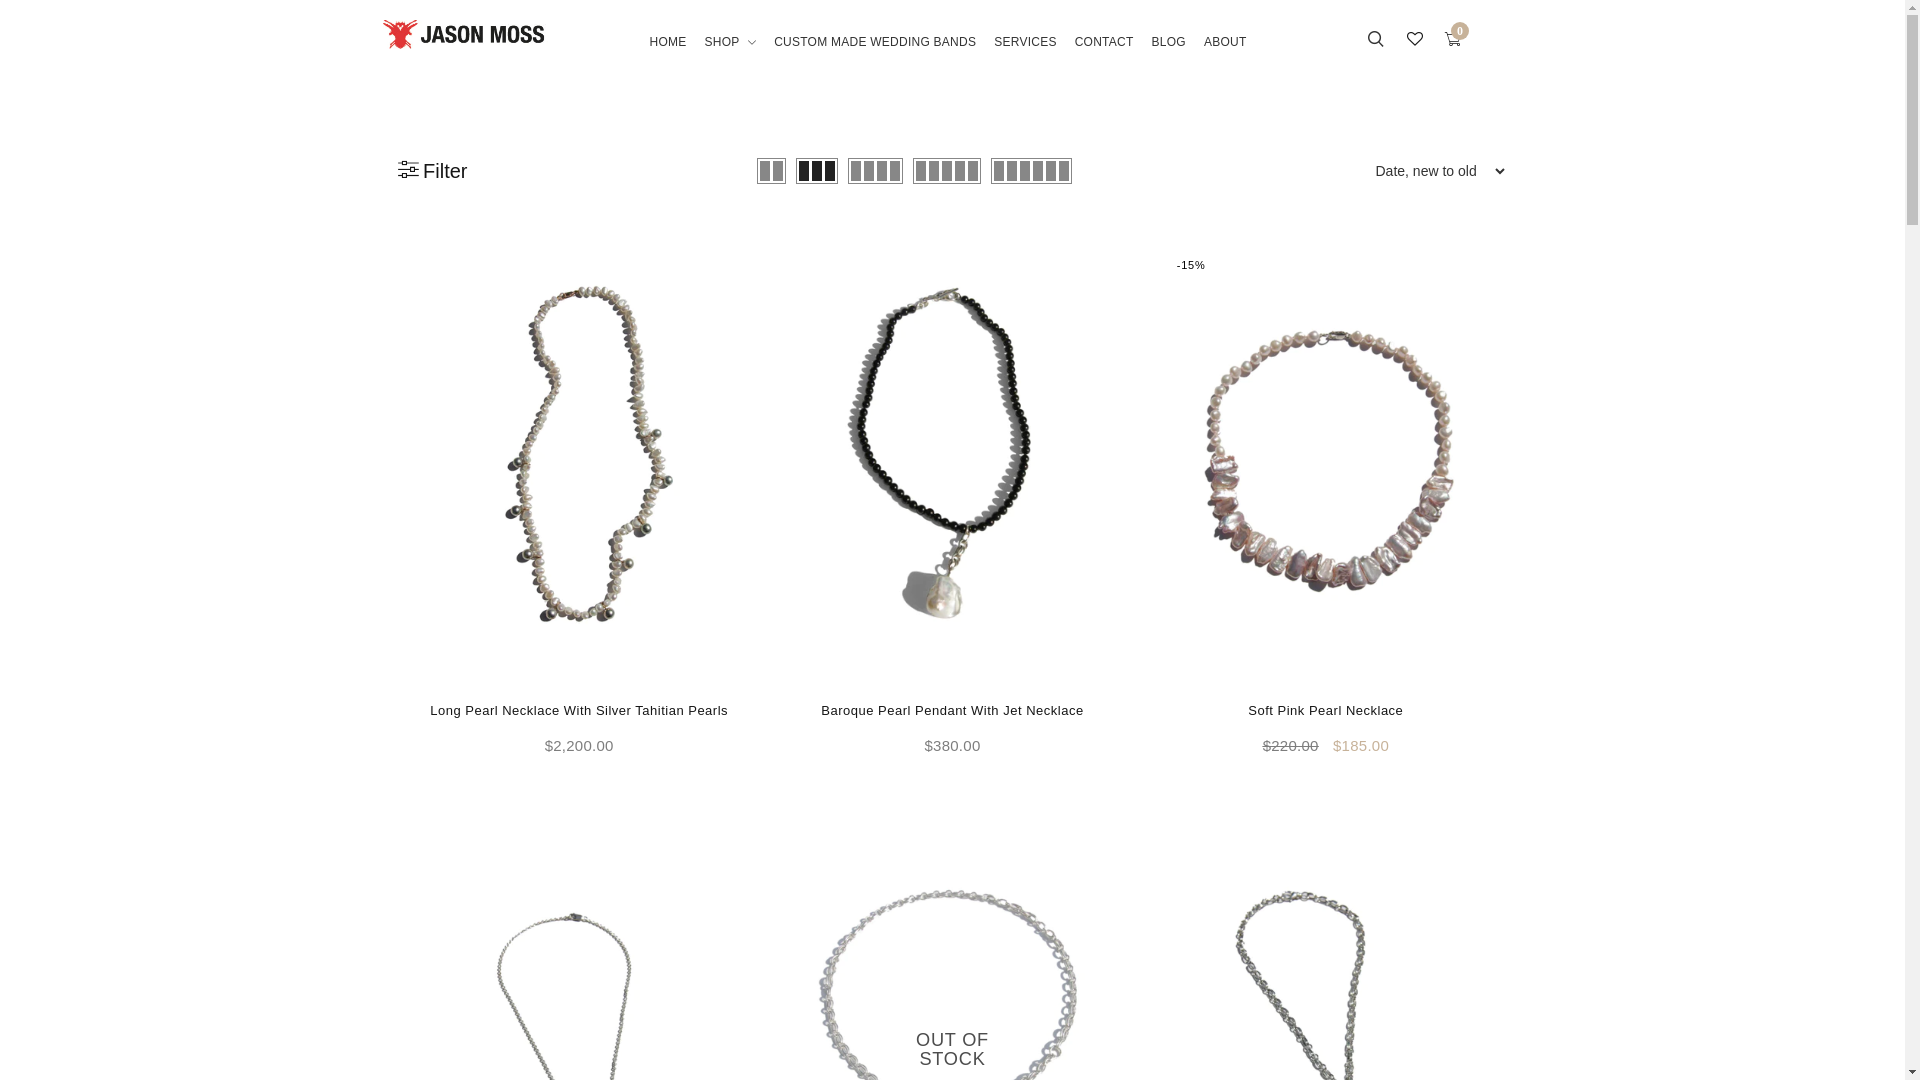 This screenshot has width=1920, height=1080. I want to click on My Wishlist, so click(1415, 41).